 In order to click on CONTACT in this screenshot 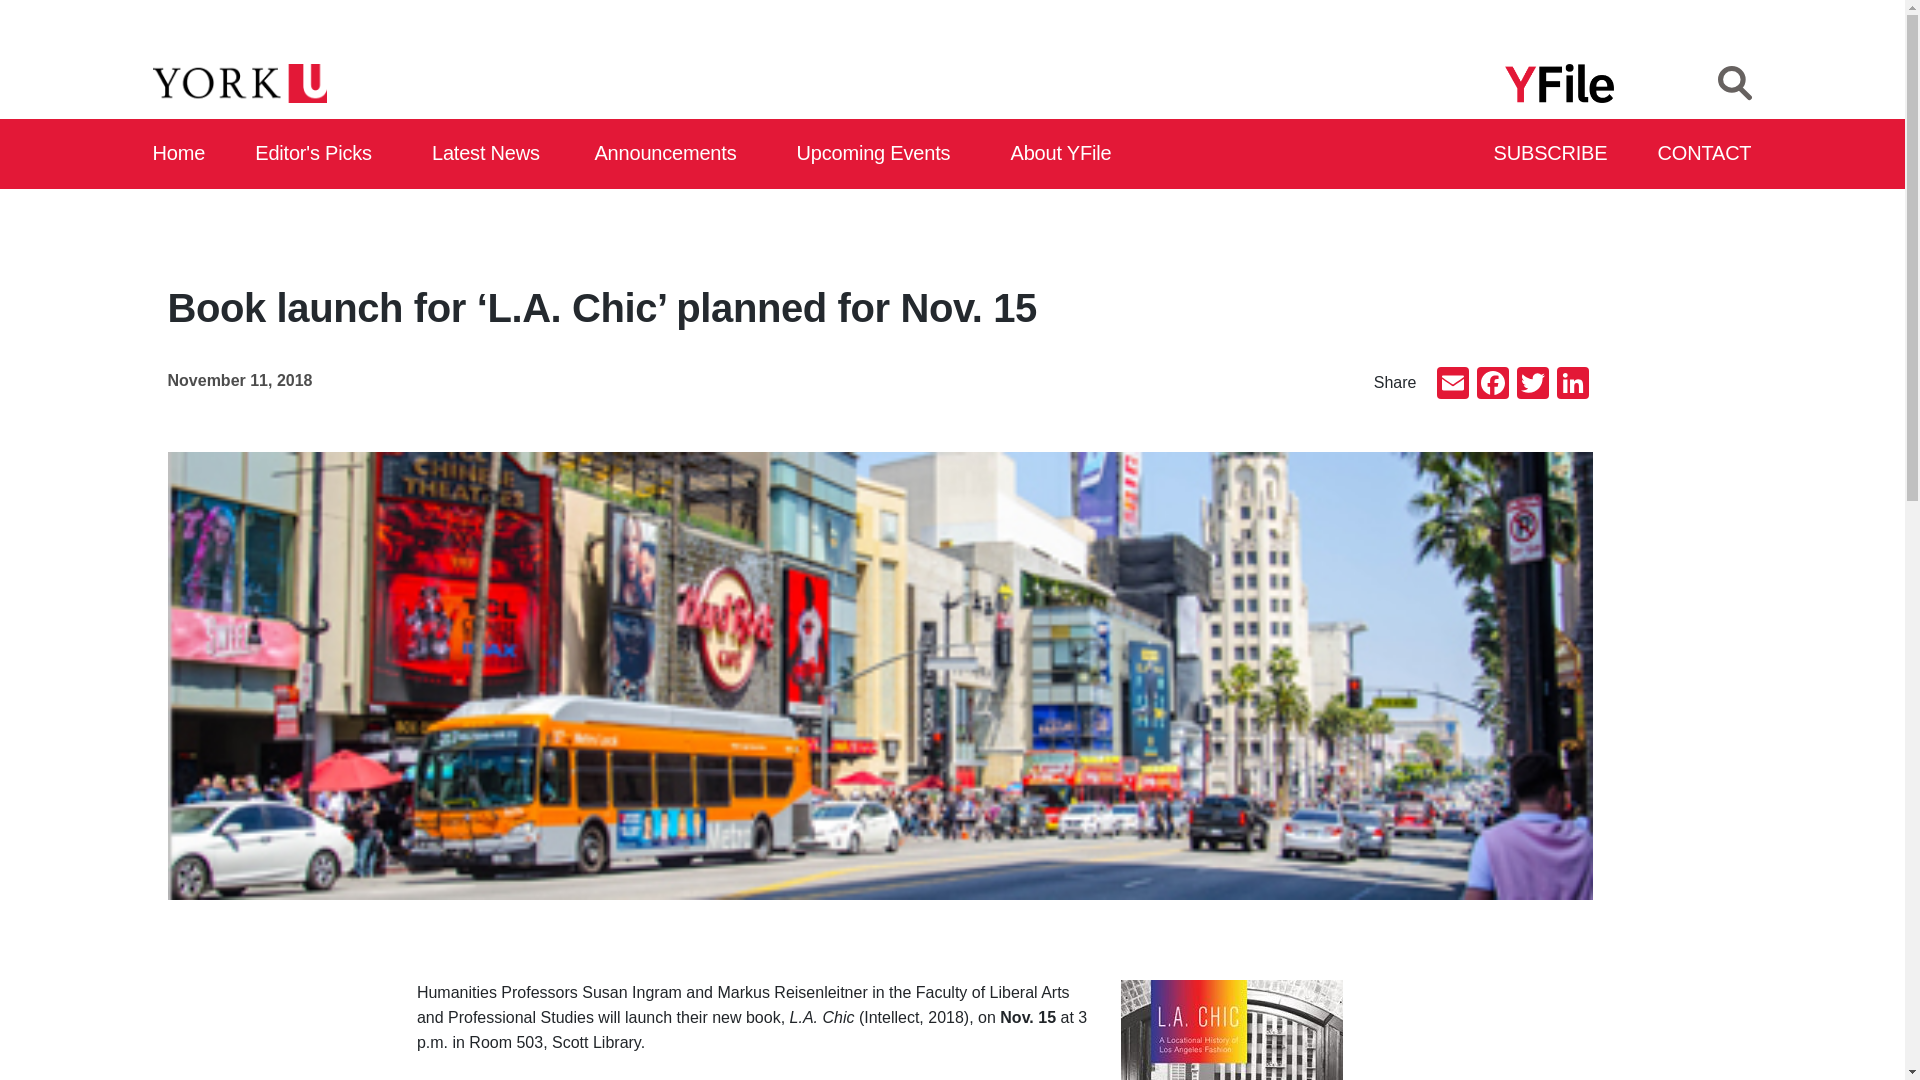, I will do `click(1705, 154)`.